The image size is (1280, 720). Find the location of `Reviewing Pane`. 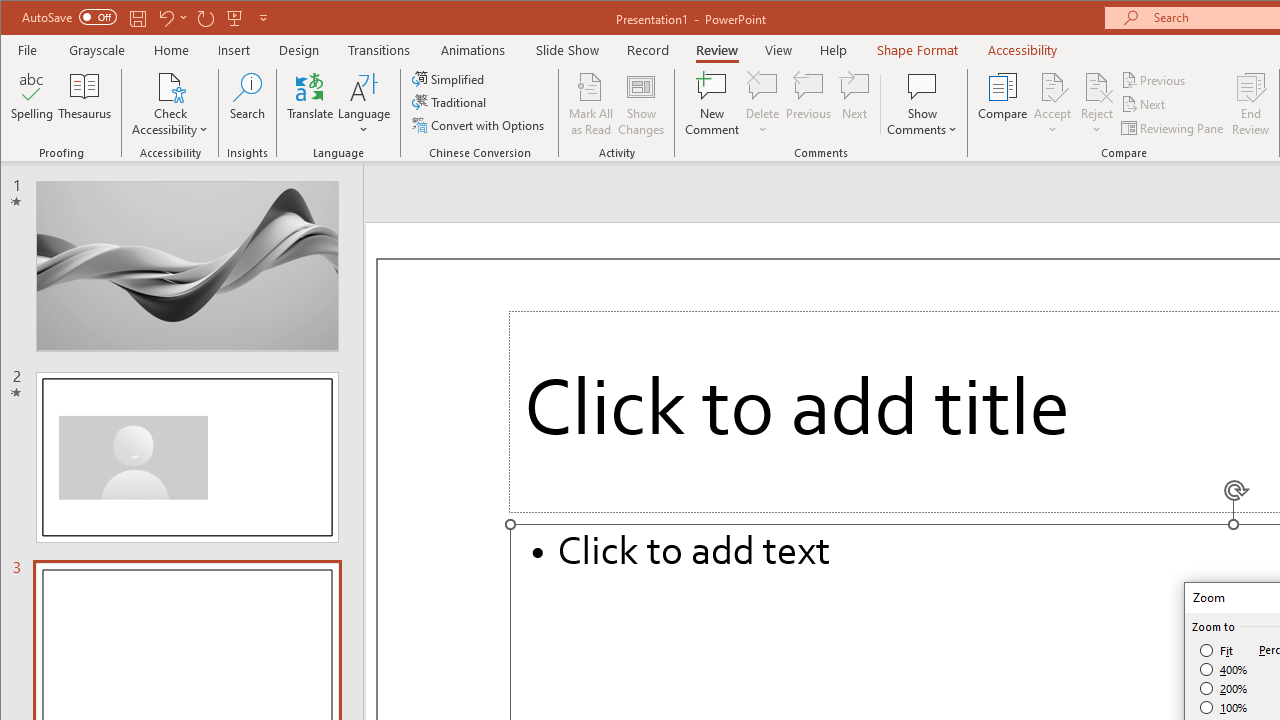

Reviewing Pane is located at coordinates (1174, 128).